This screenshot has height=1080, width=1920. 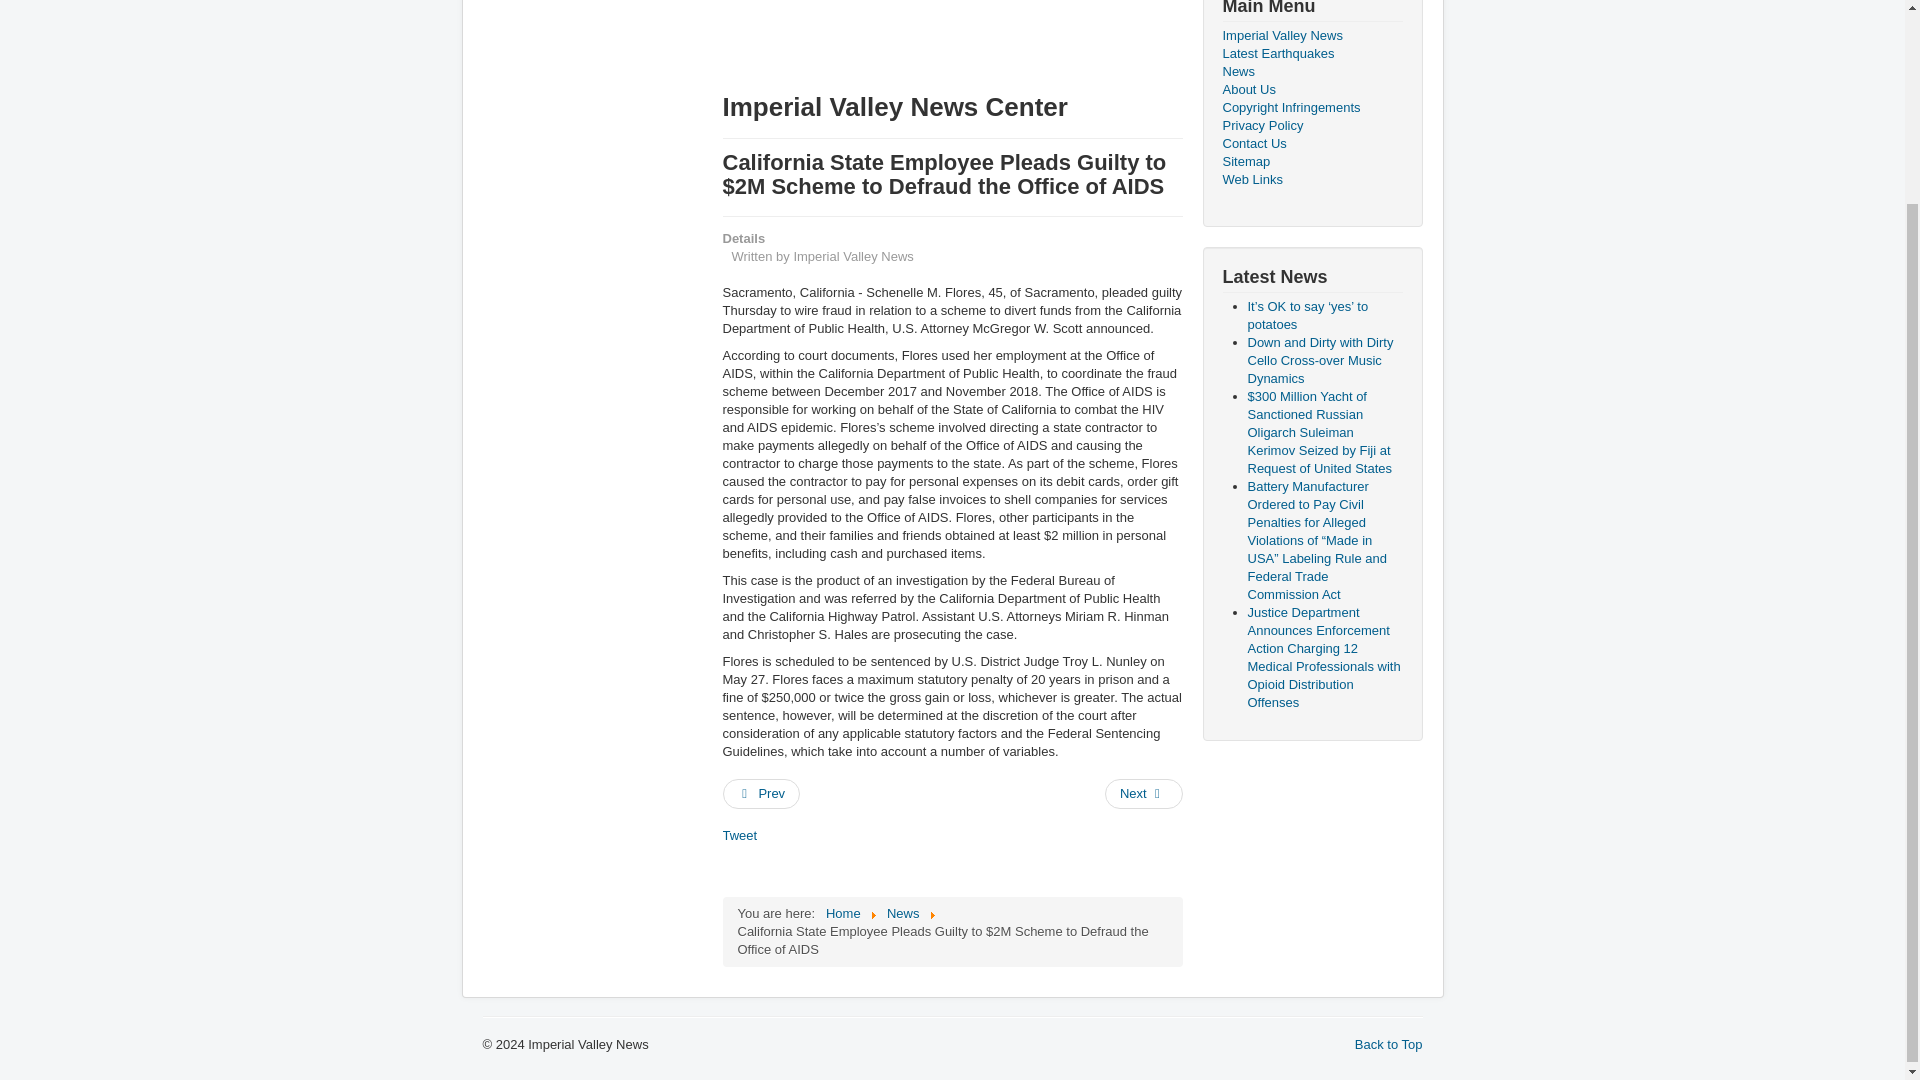 I want to click on Latest Earthquakes, so click(x=1311, y=54).